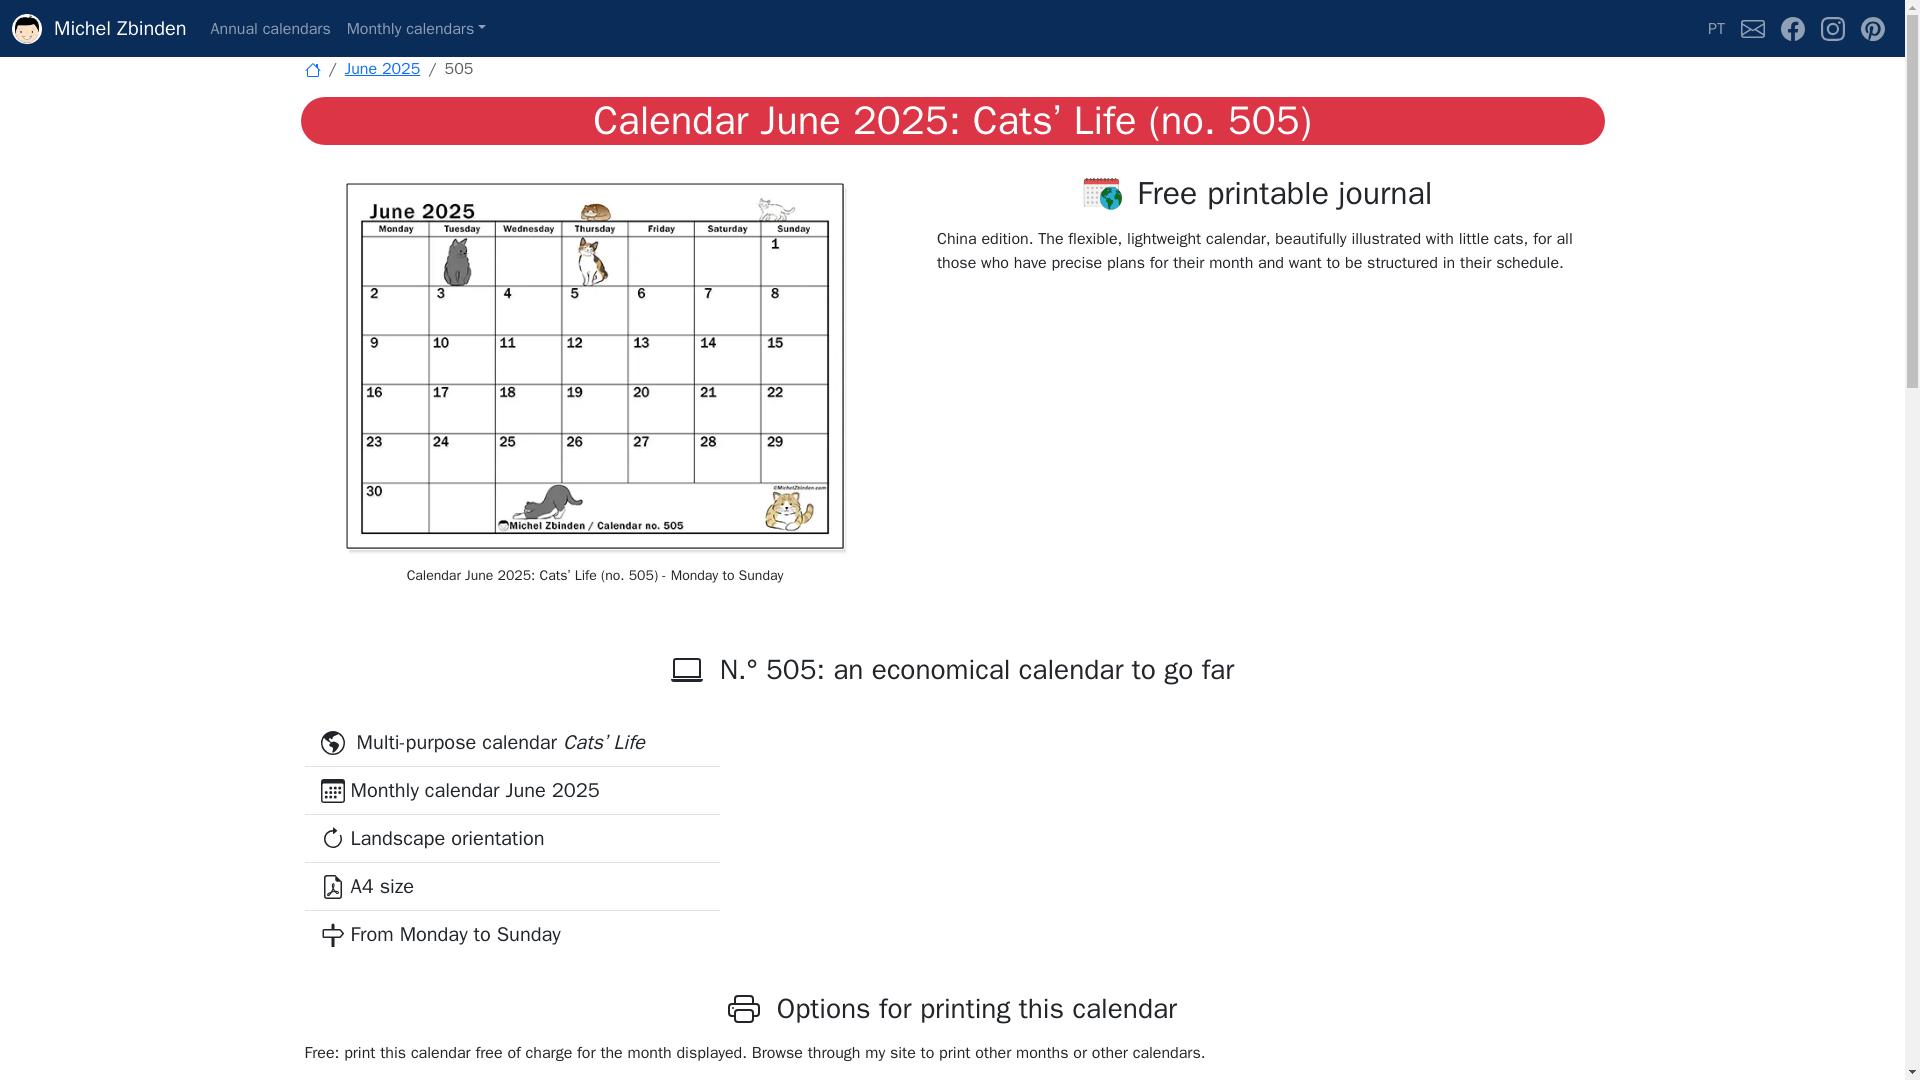 This screenshot has height=1080, width=1920. What do you see at coordinates (312, 68) in the screenshot?
I see `Michel Zbinden EN` at bounding box center [312, 68].